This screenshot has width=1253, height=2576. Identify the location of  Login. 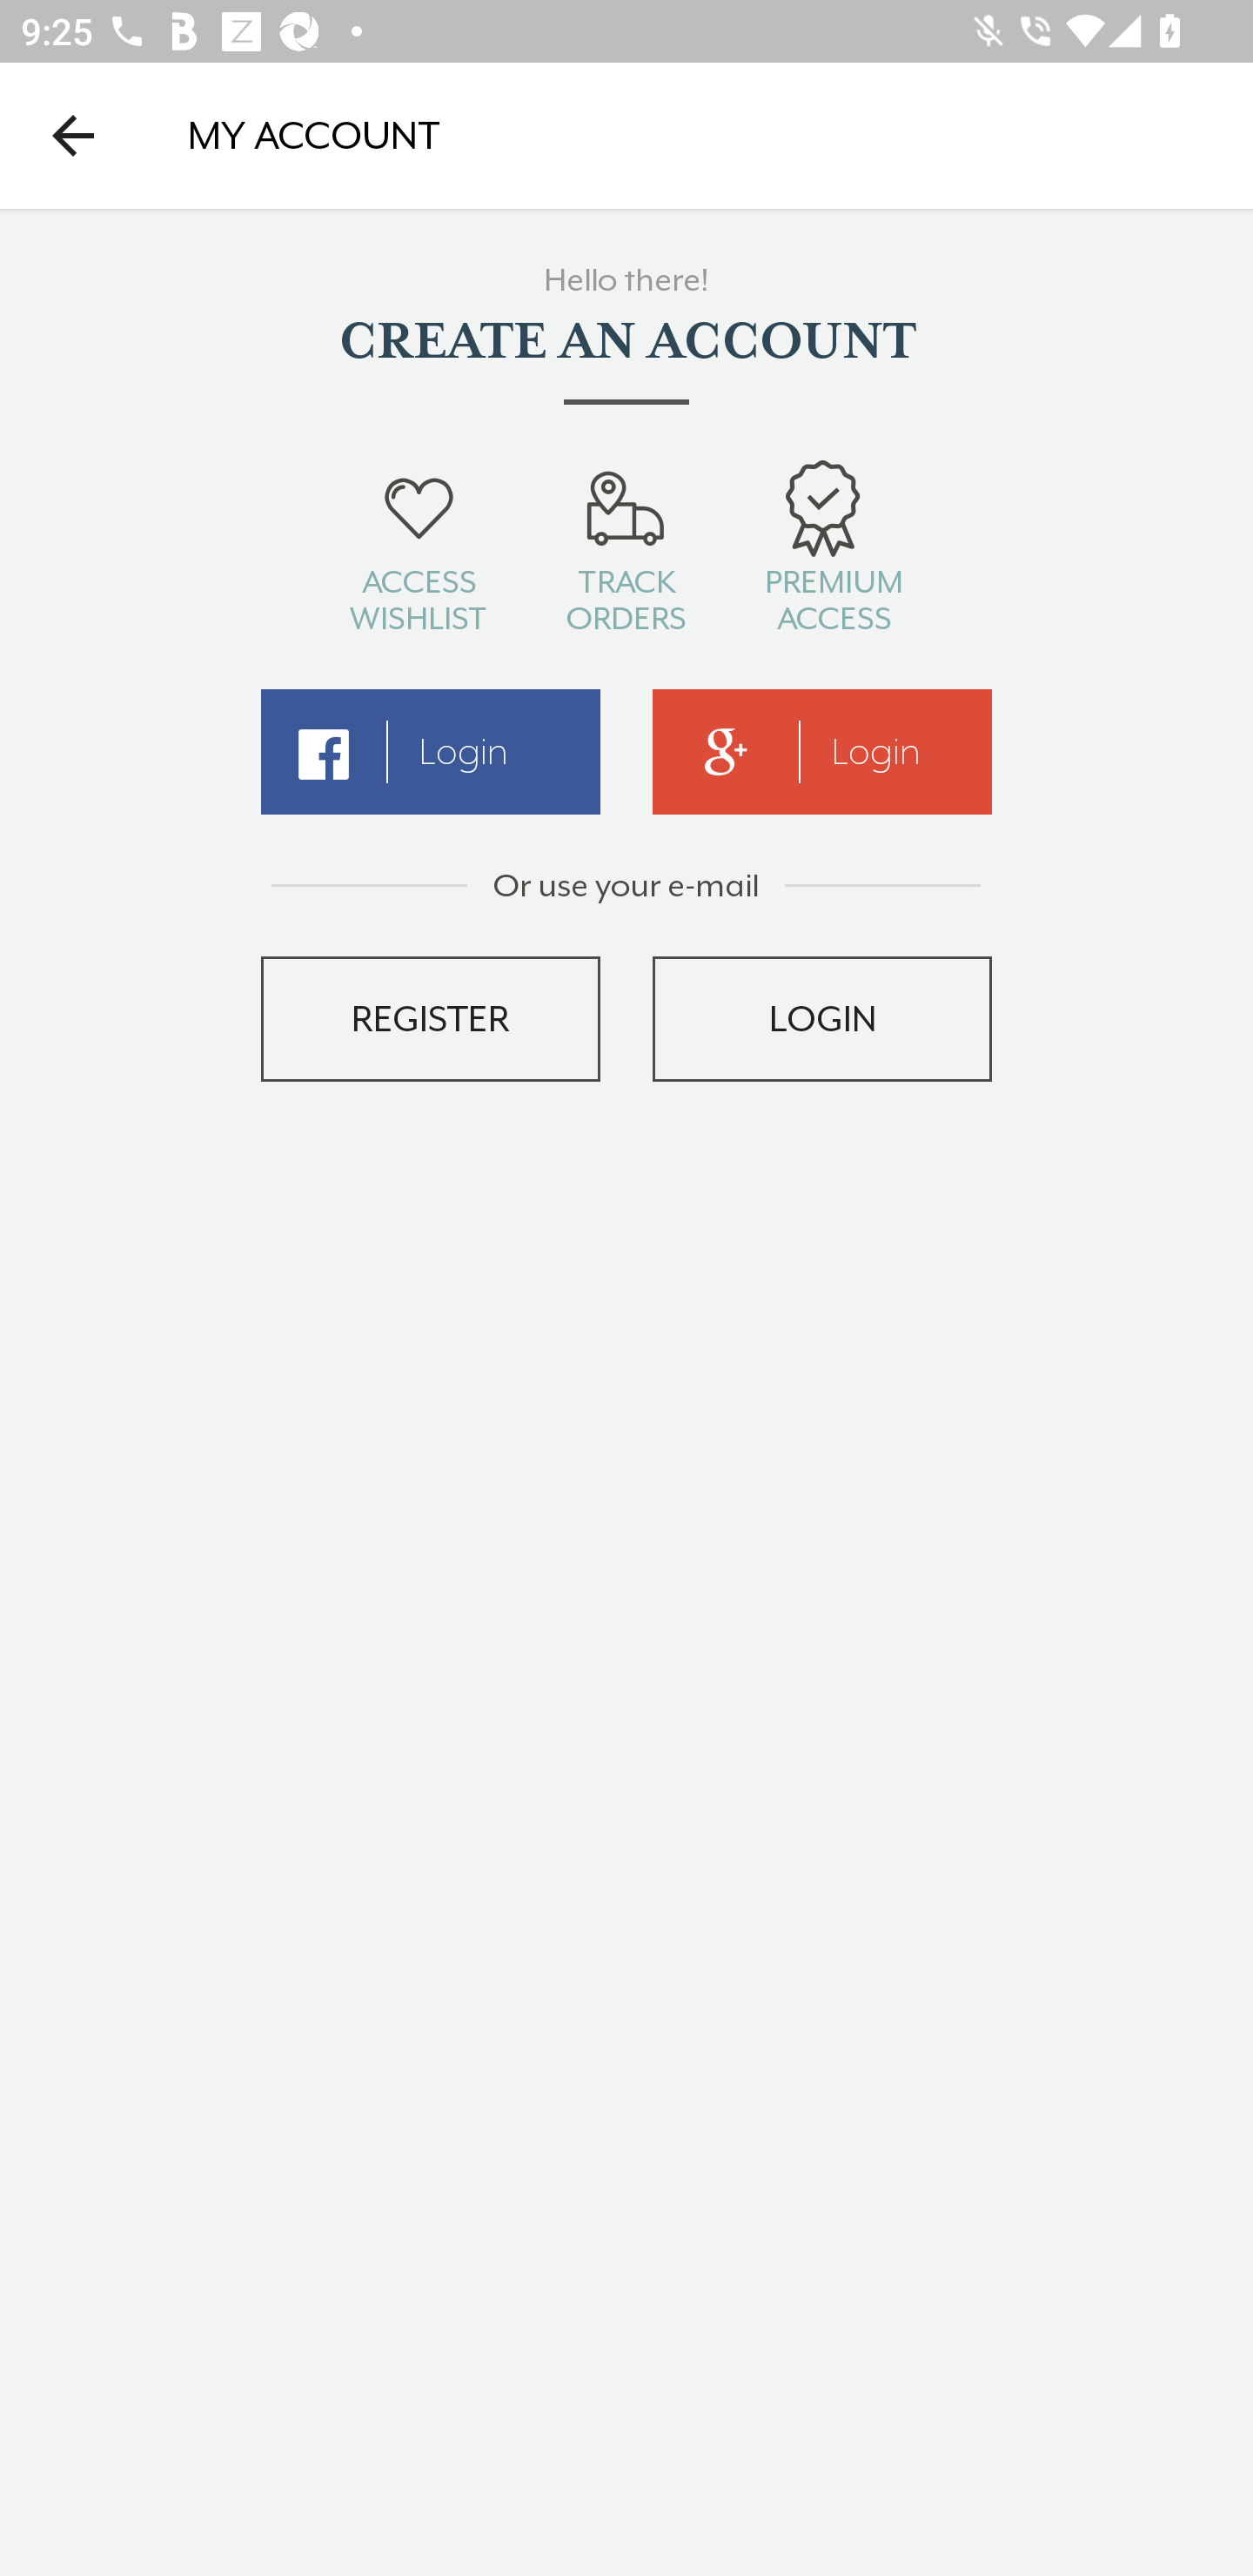
(430, 752).